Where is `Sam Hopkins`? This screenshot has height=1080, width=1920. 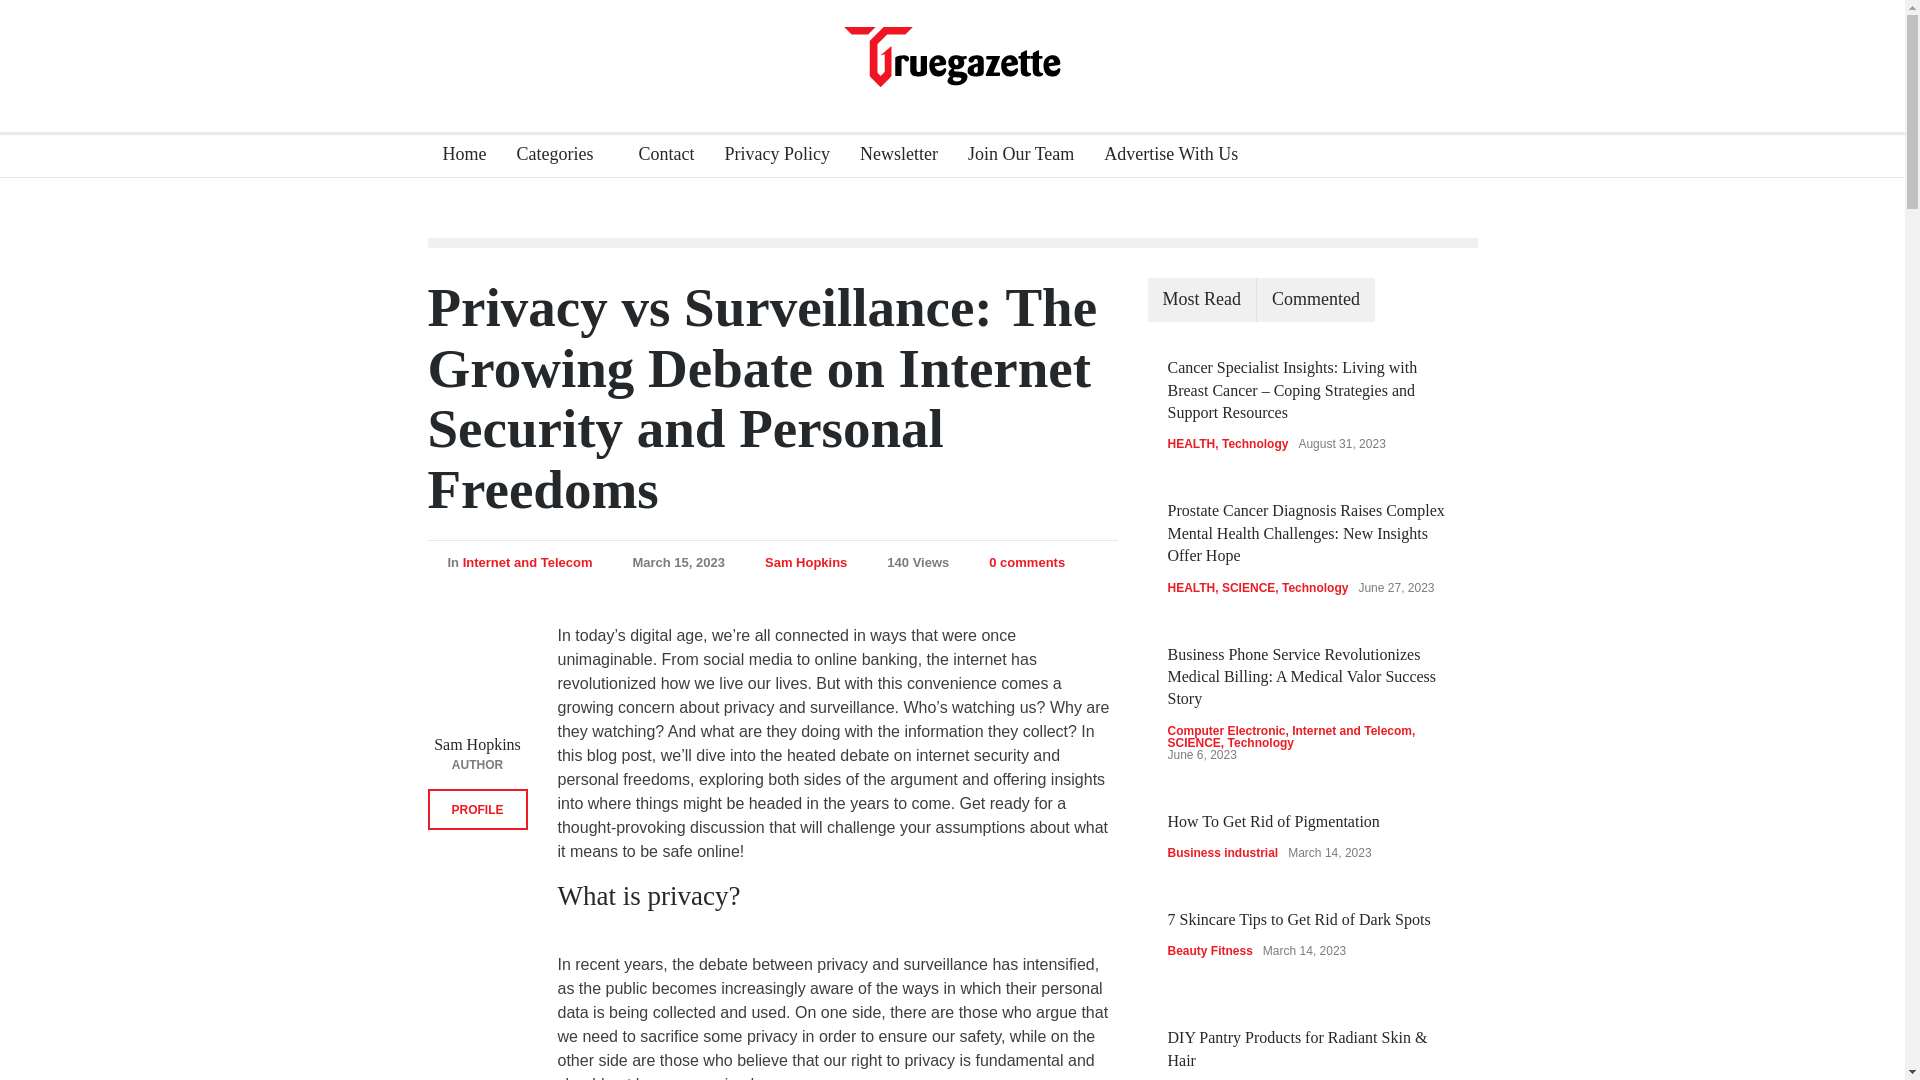 Sam Hopkins is located at coordinates (476, 744).